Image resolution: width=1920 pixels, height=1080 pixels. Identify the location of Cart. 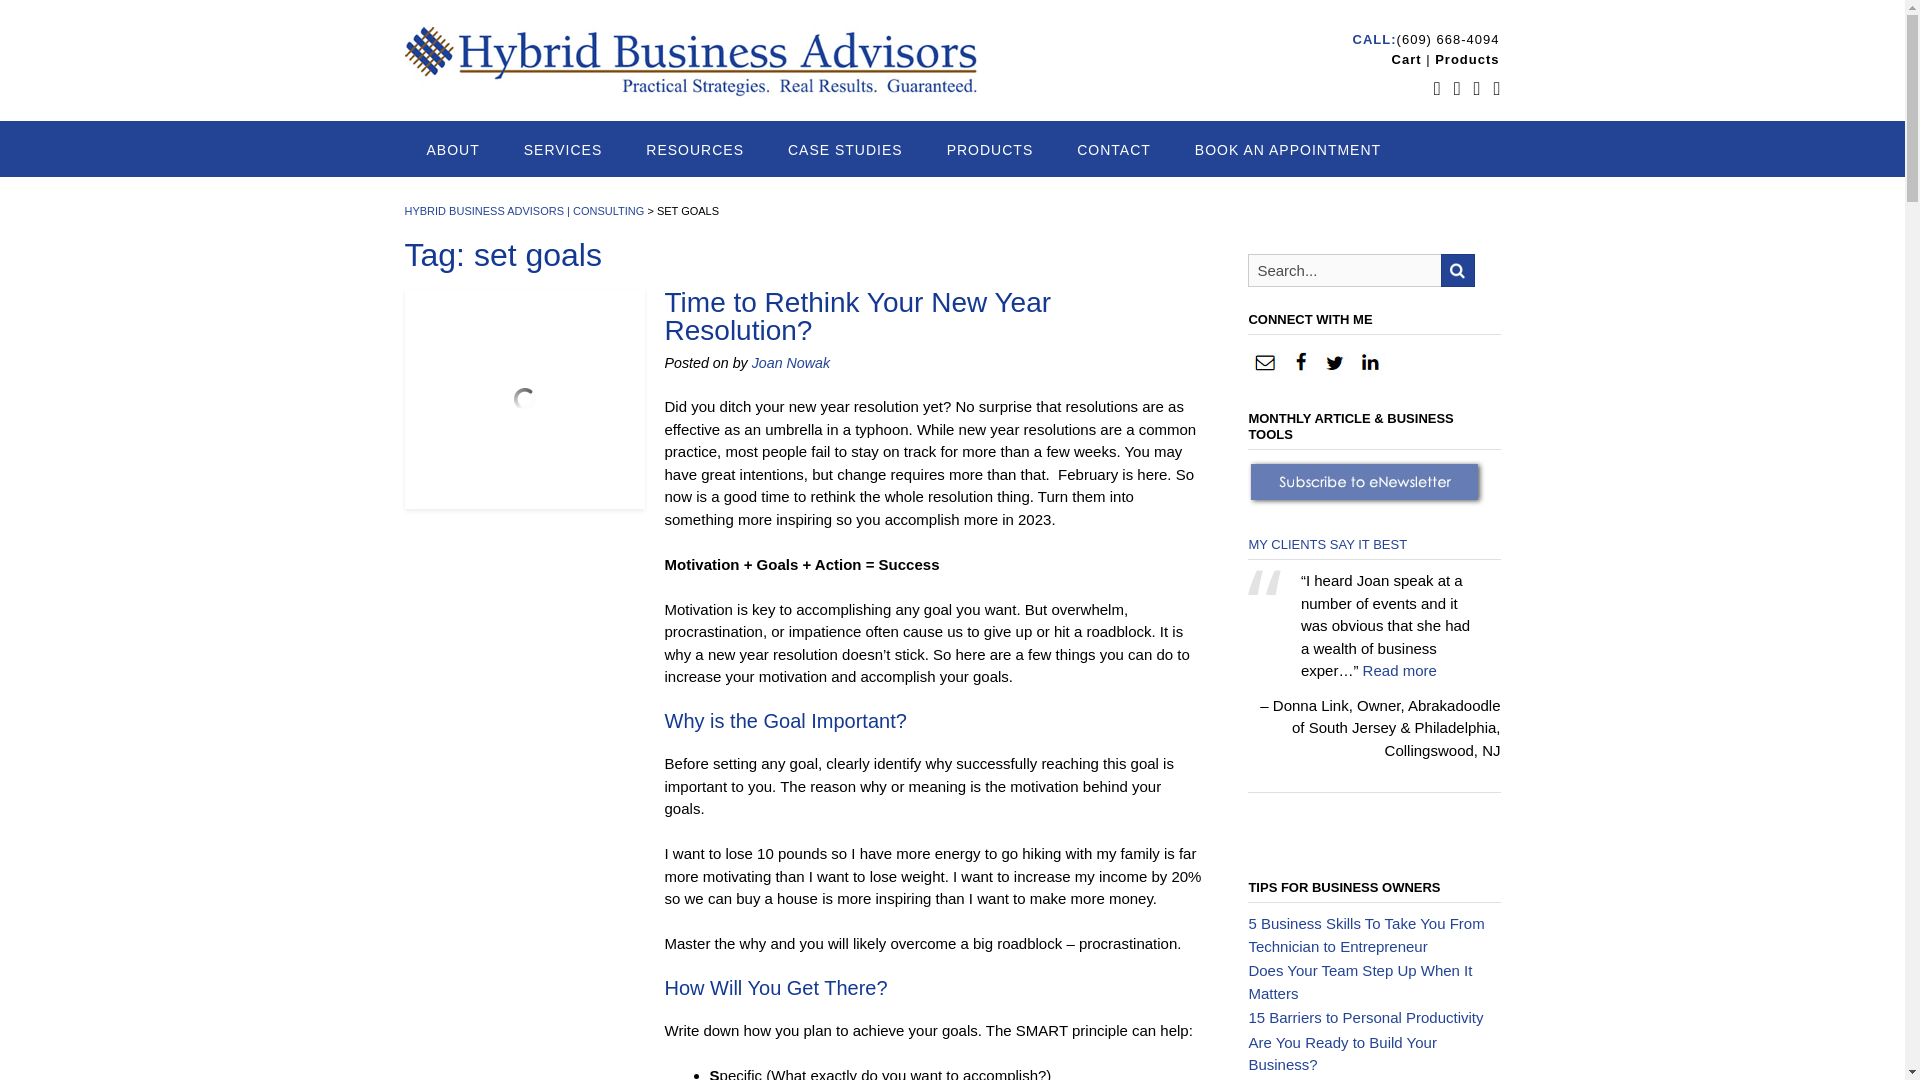
(1407, 58).